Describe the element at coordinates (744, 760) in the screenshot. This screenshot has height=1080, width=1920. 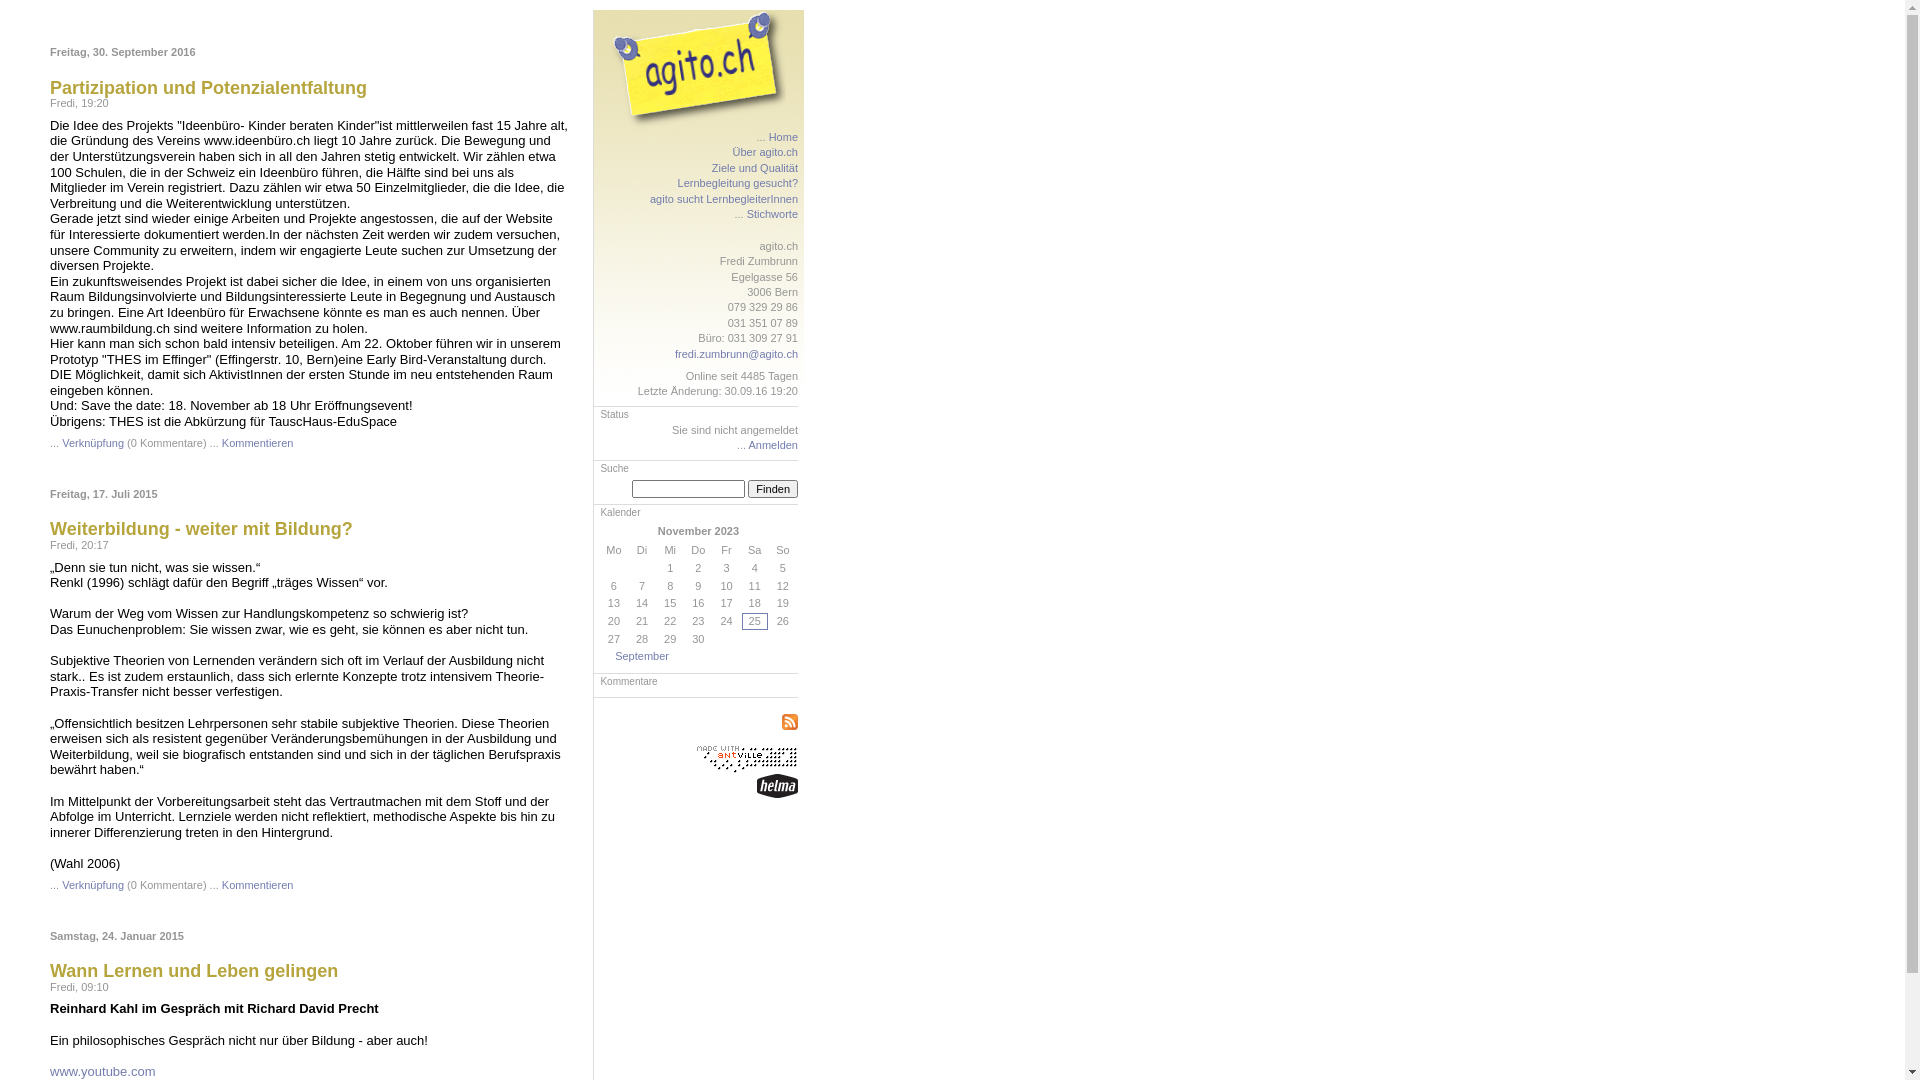
I see `Made with Antville` at that location.